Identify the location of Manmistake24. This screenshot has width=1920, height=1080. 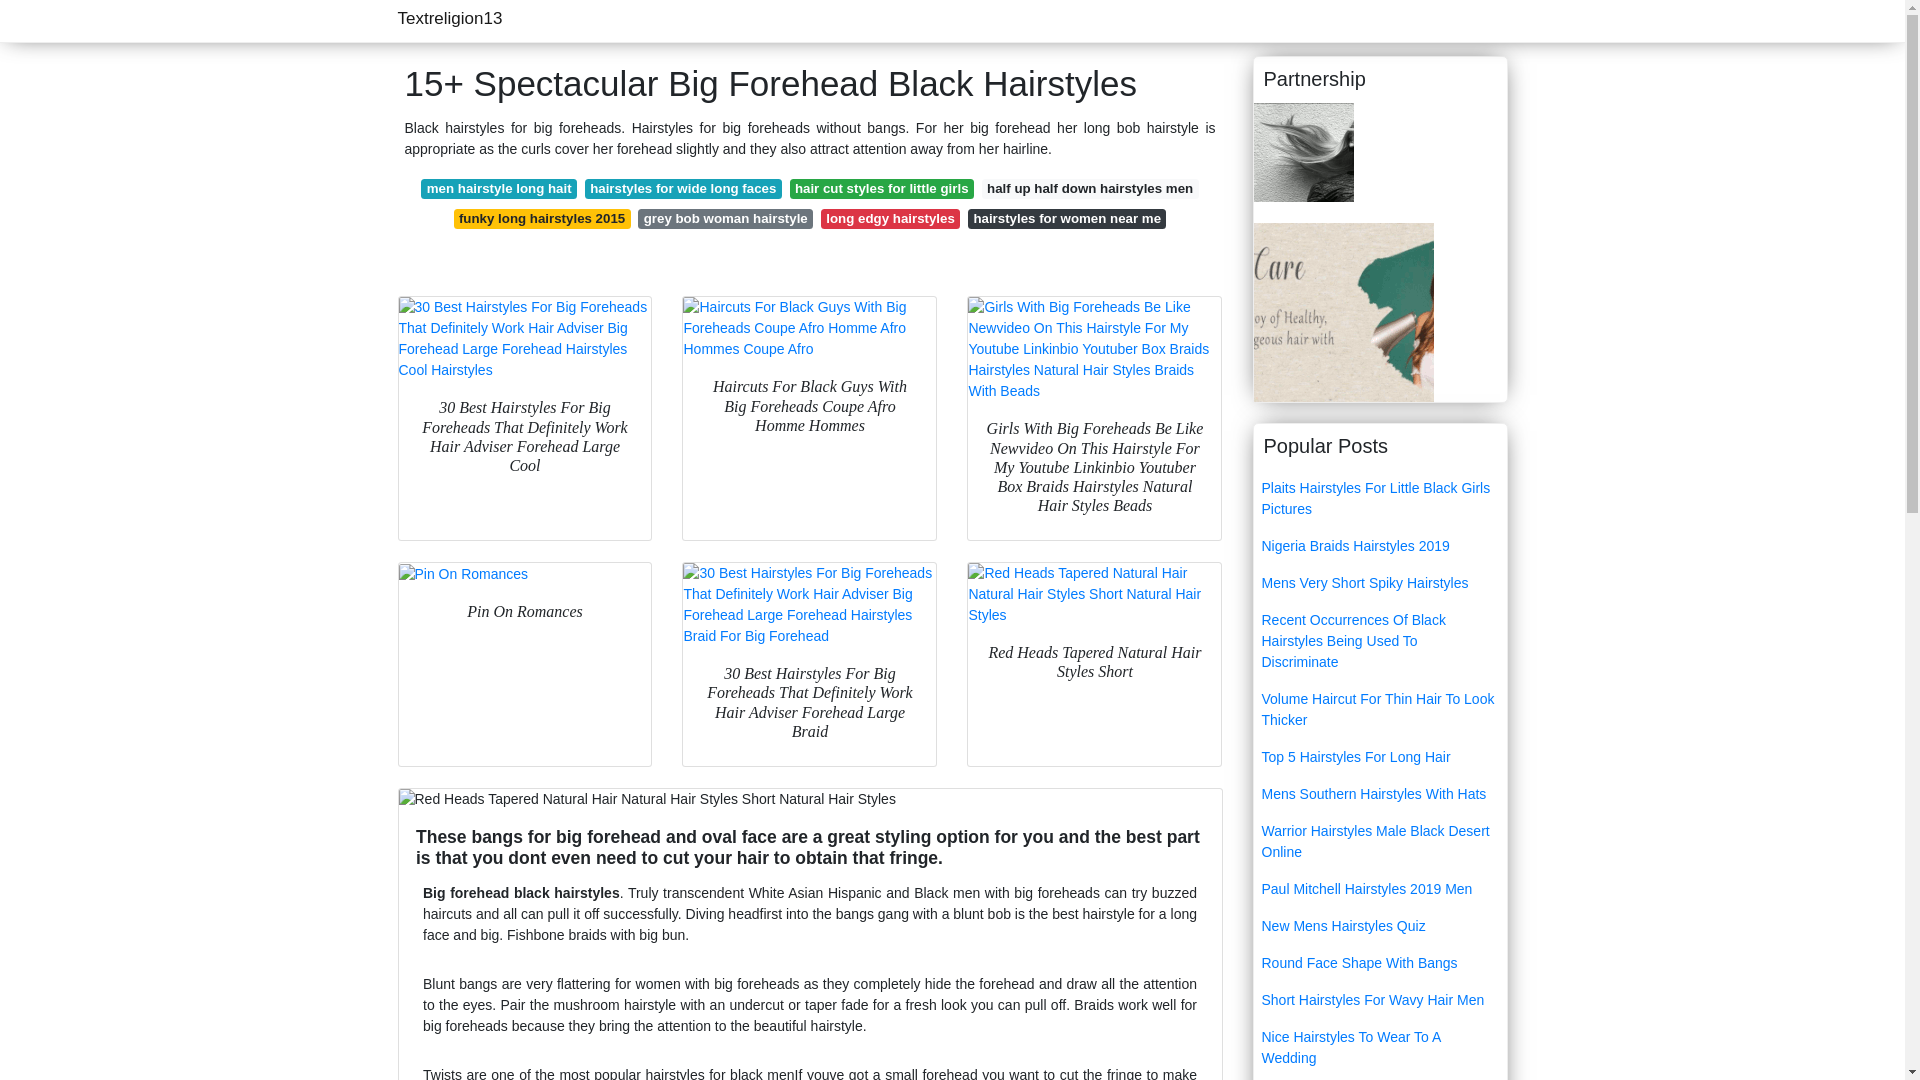
(1303, 150).